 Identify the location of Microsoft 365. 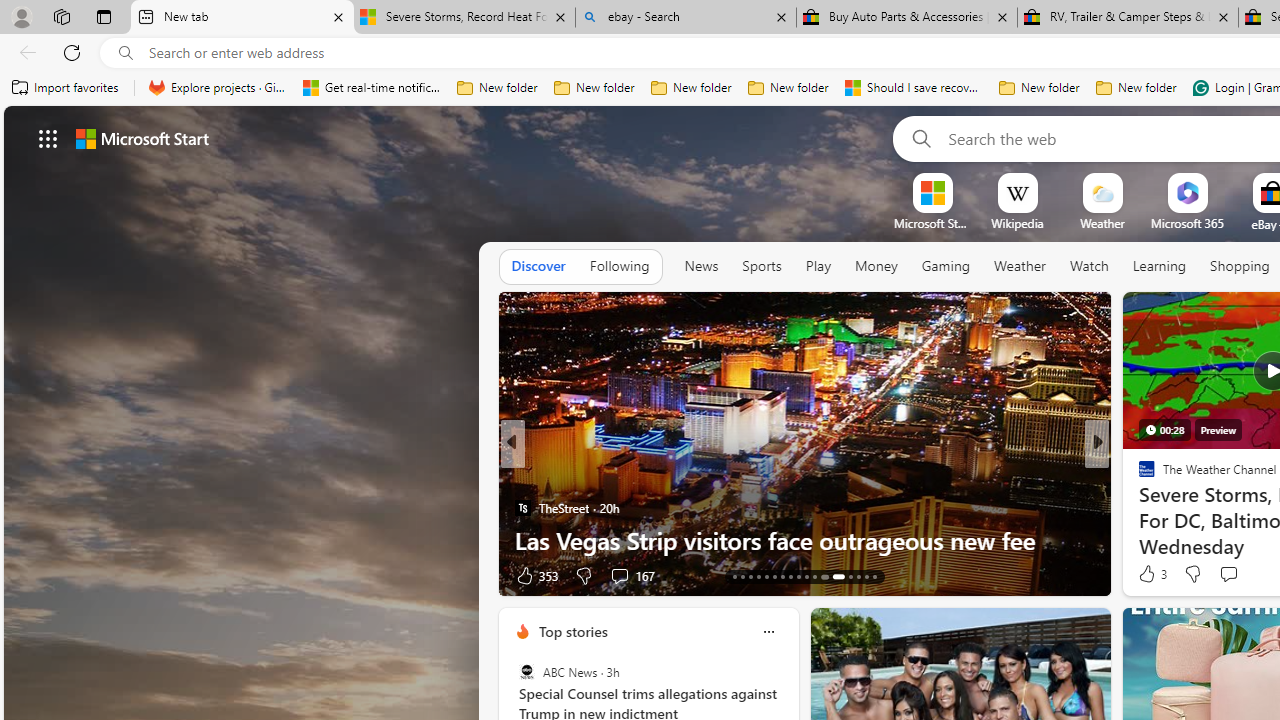
(1186, 223).